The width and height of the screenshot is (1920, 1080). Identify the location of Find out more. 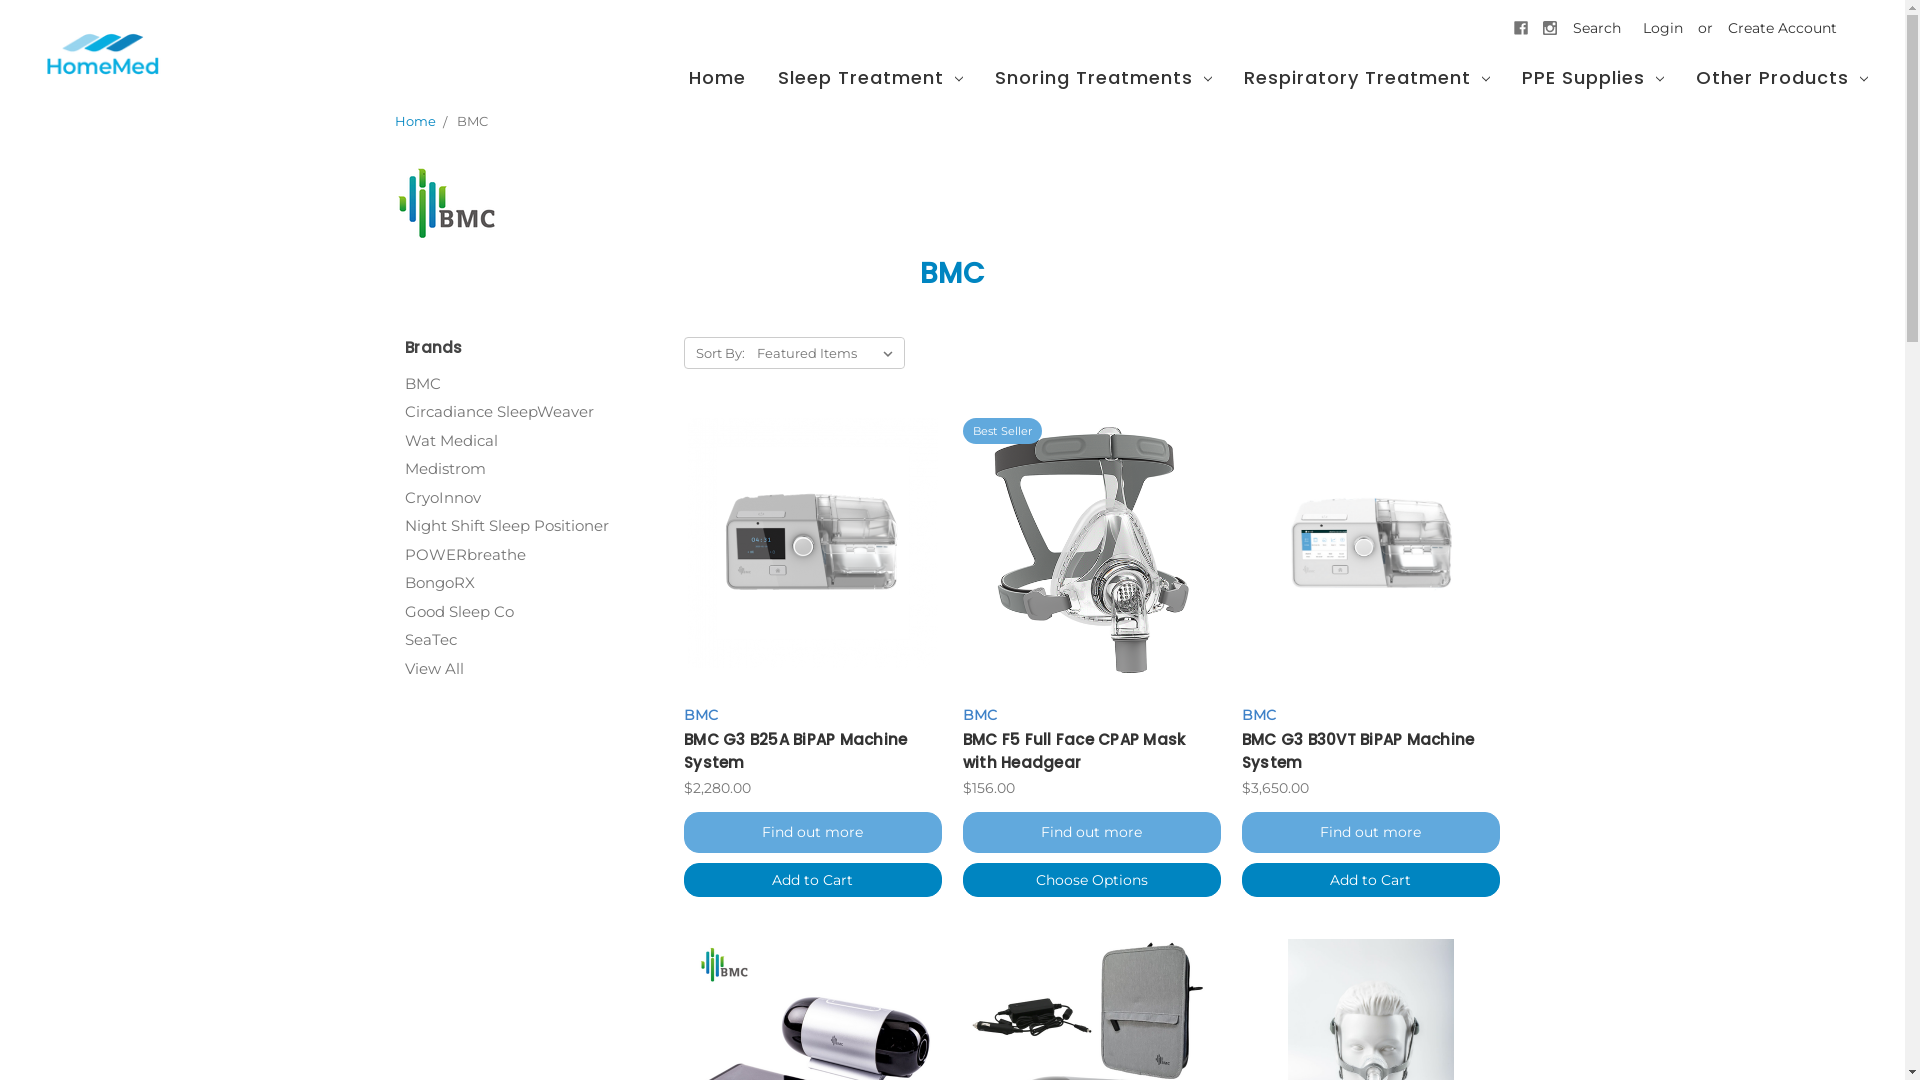
(813, 832).